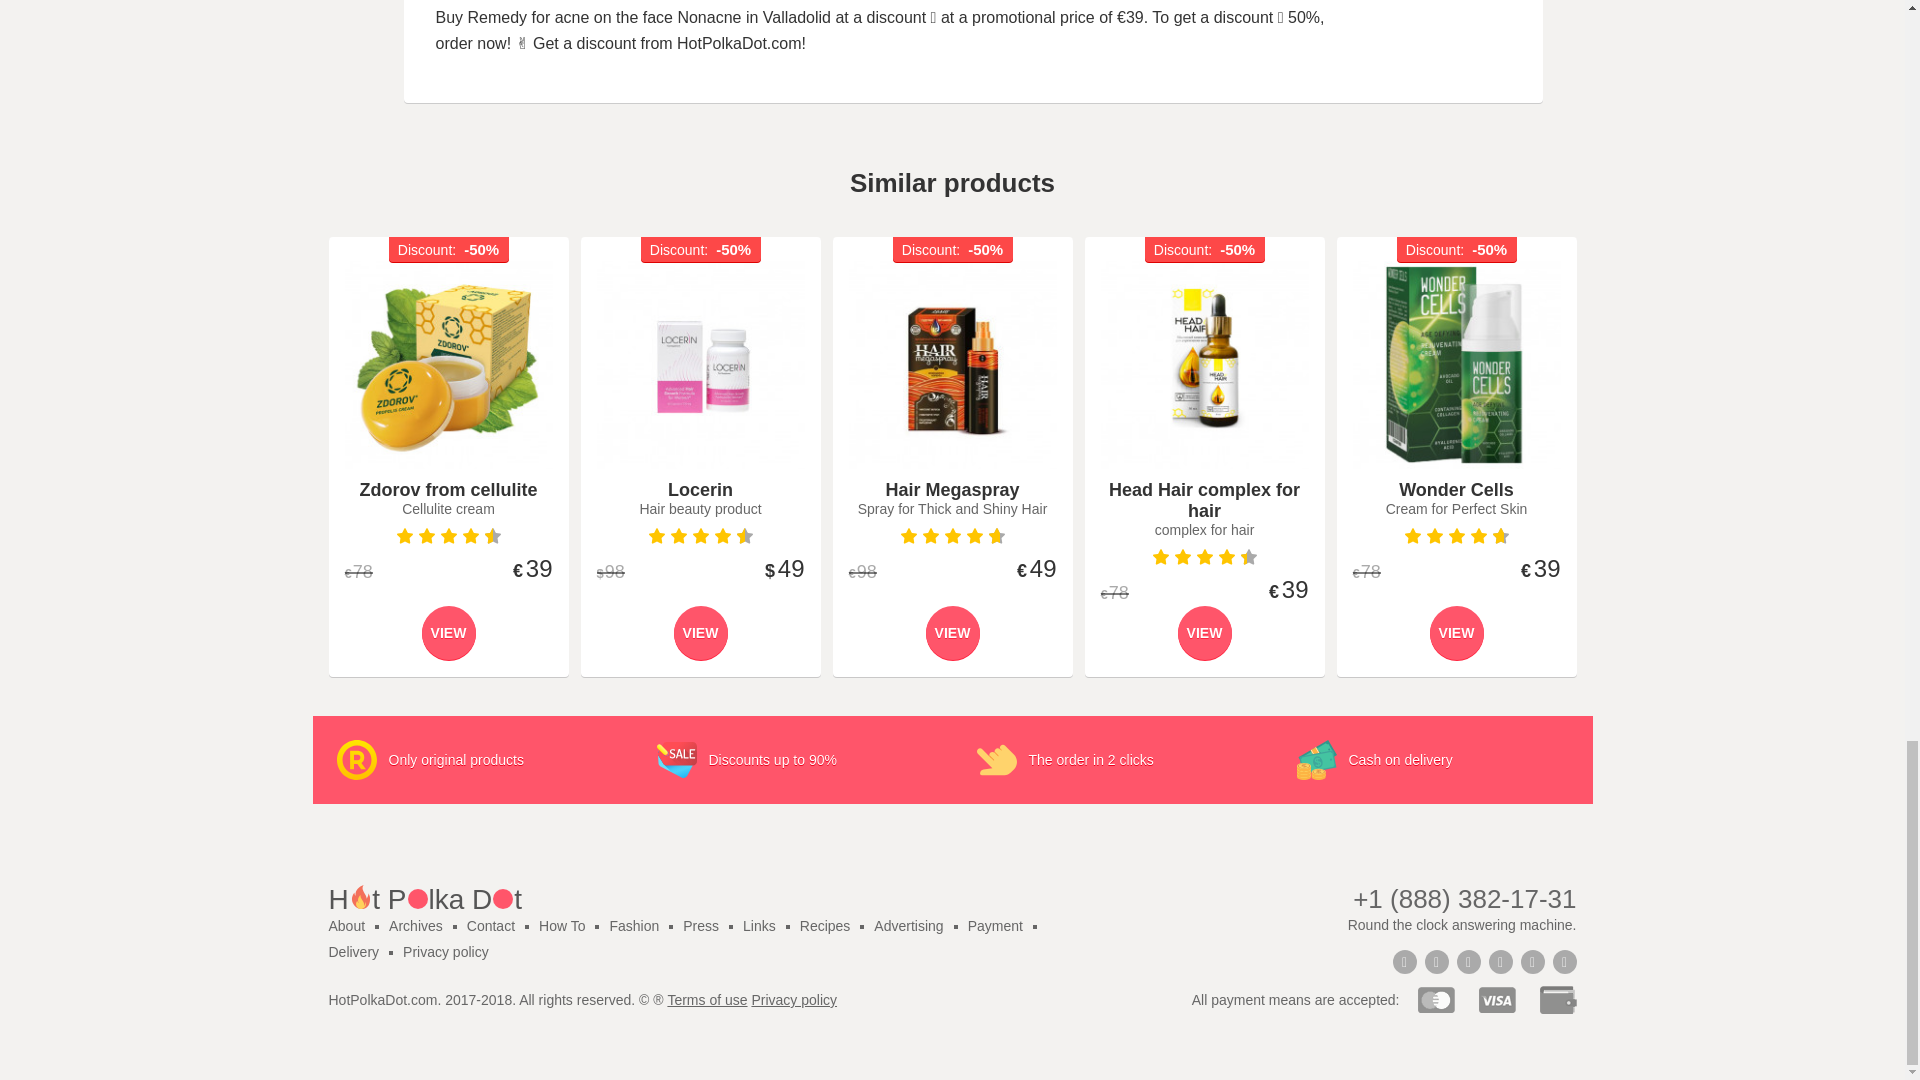 The width and height of the screenshot is (1920, 1080). What do you see at coordinates (448, 364) in the screenshot?
I see `Zdorov from cellulite` at bounding box center [448, 364].